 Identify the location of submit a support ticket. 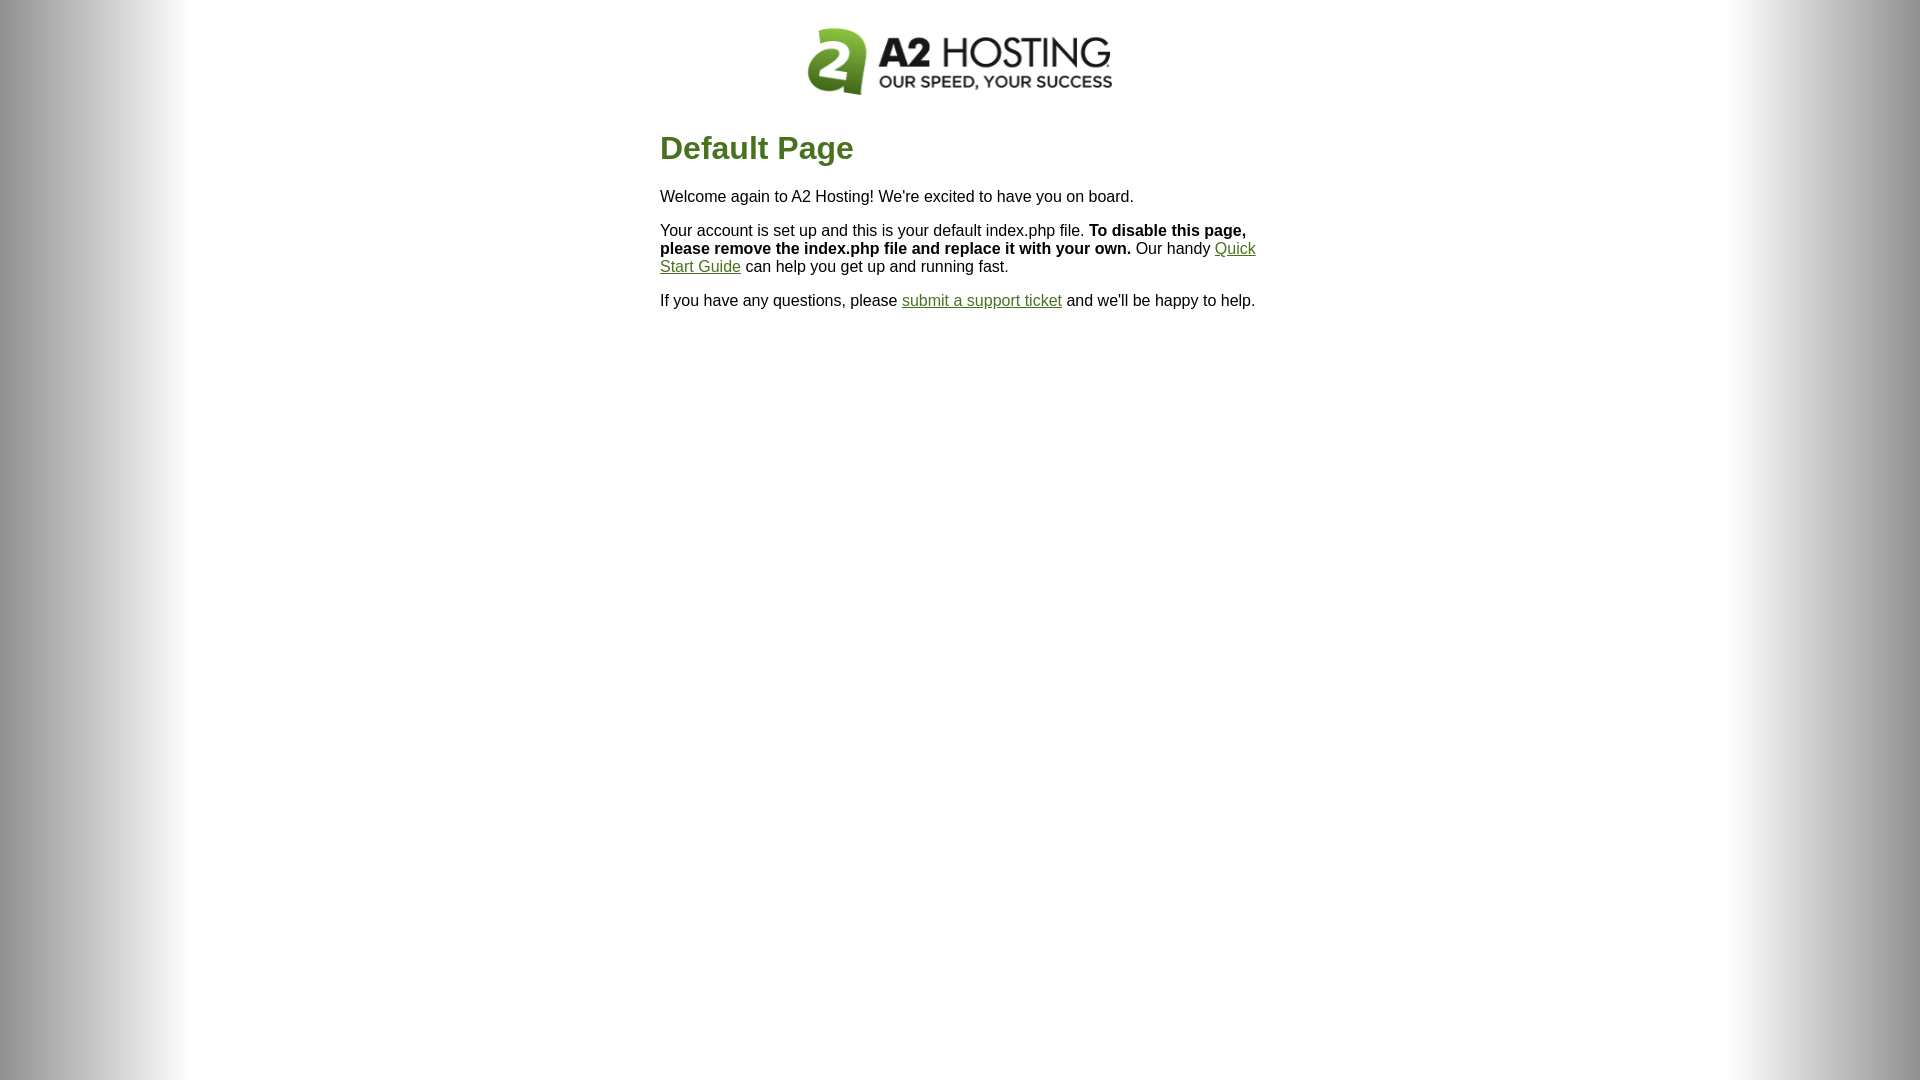
(982, 300).